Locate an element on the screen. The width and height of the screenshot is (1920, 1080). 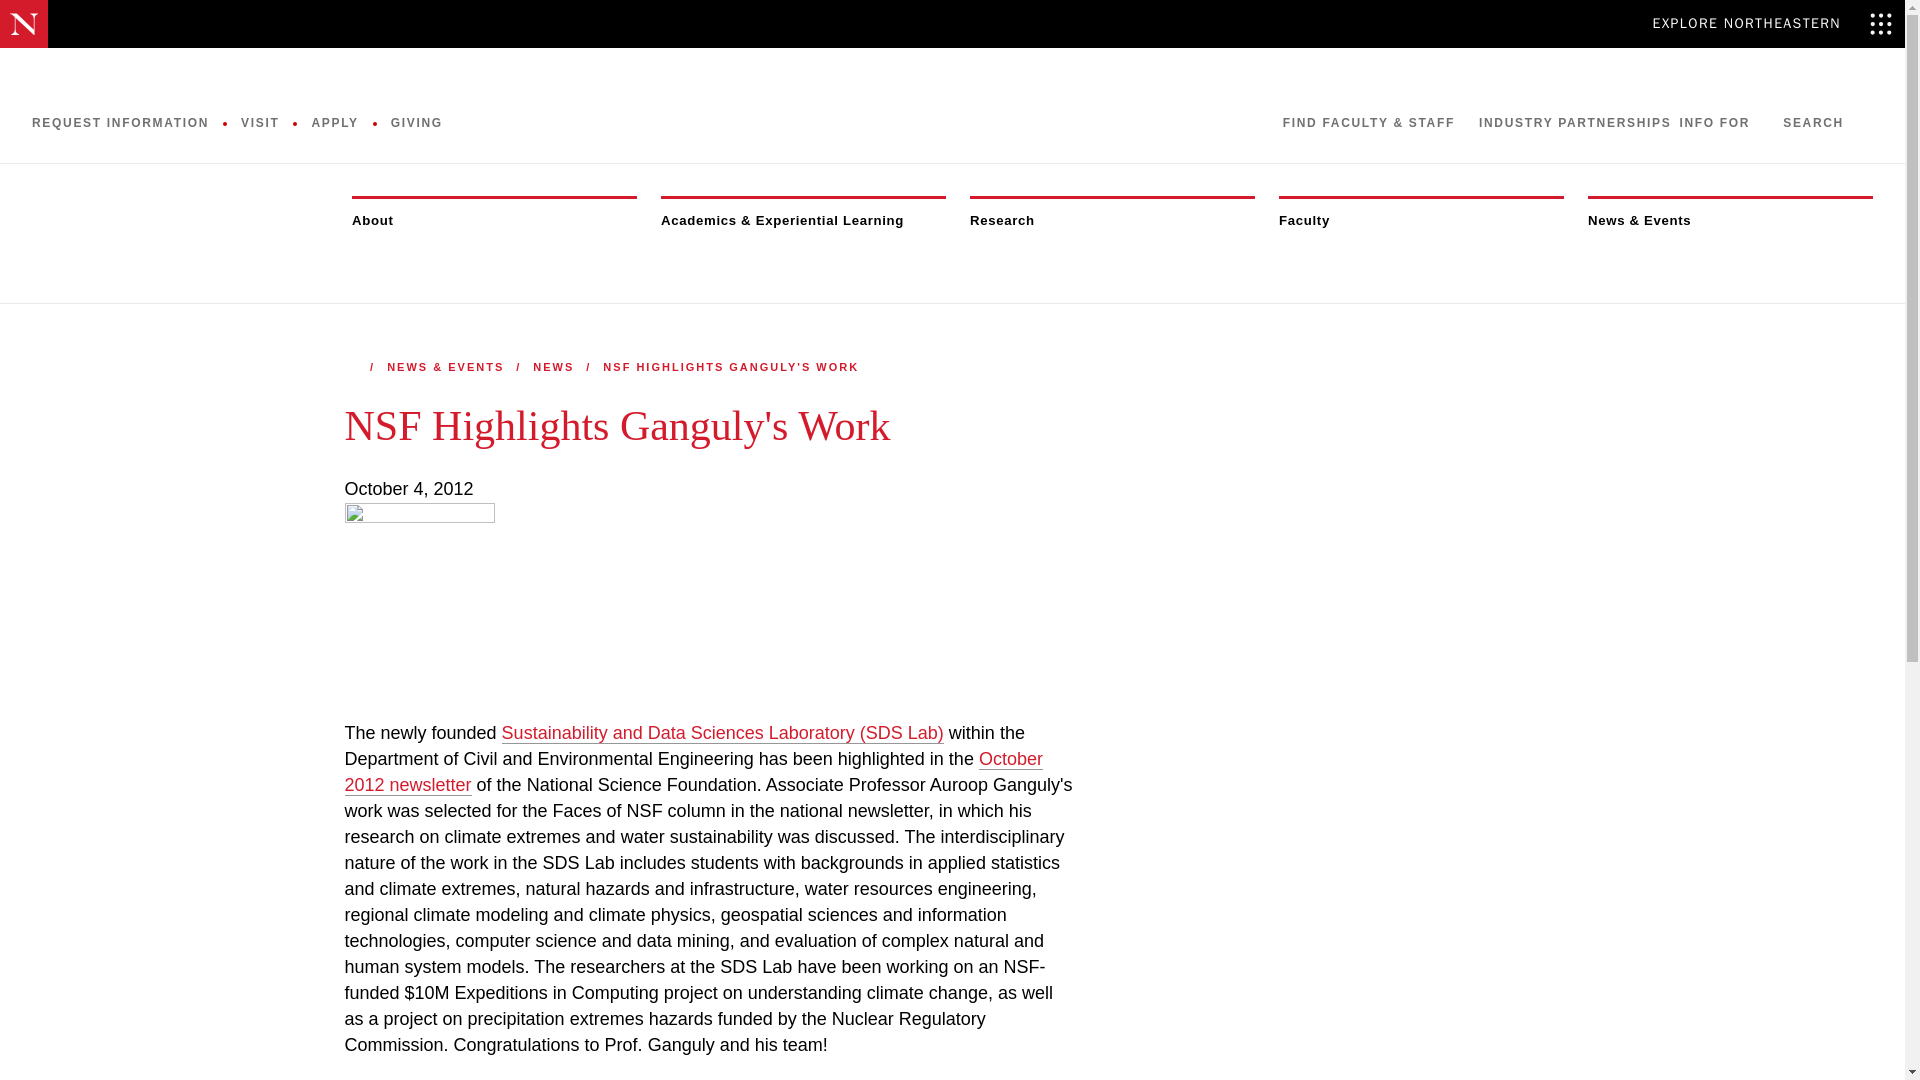
GIVING is located at coordinates (417, 124).